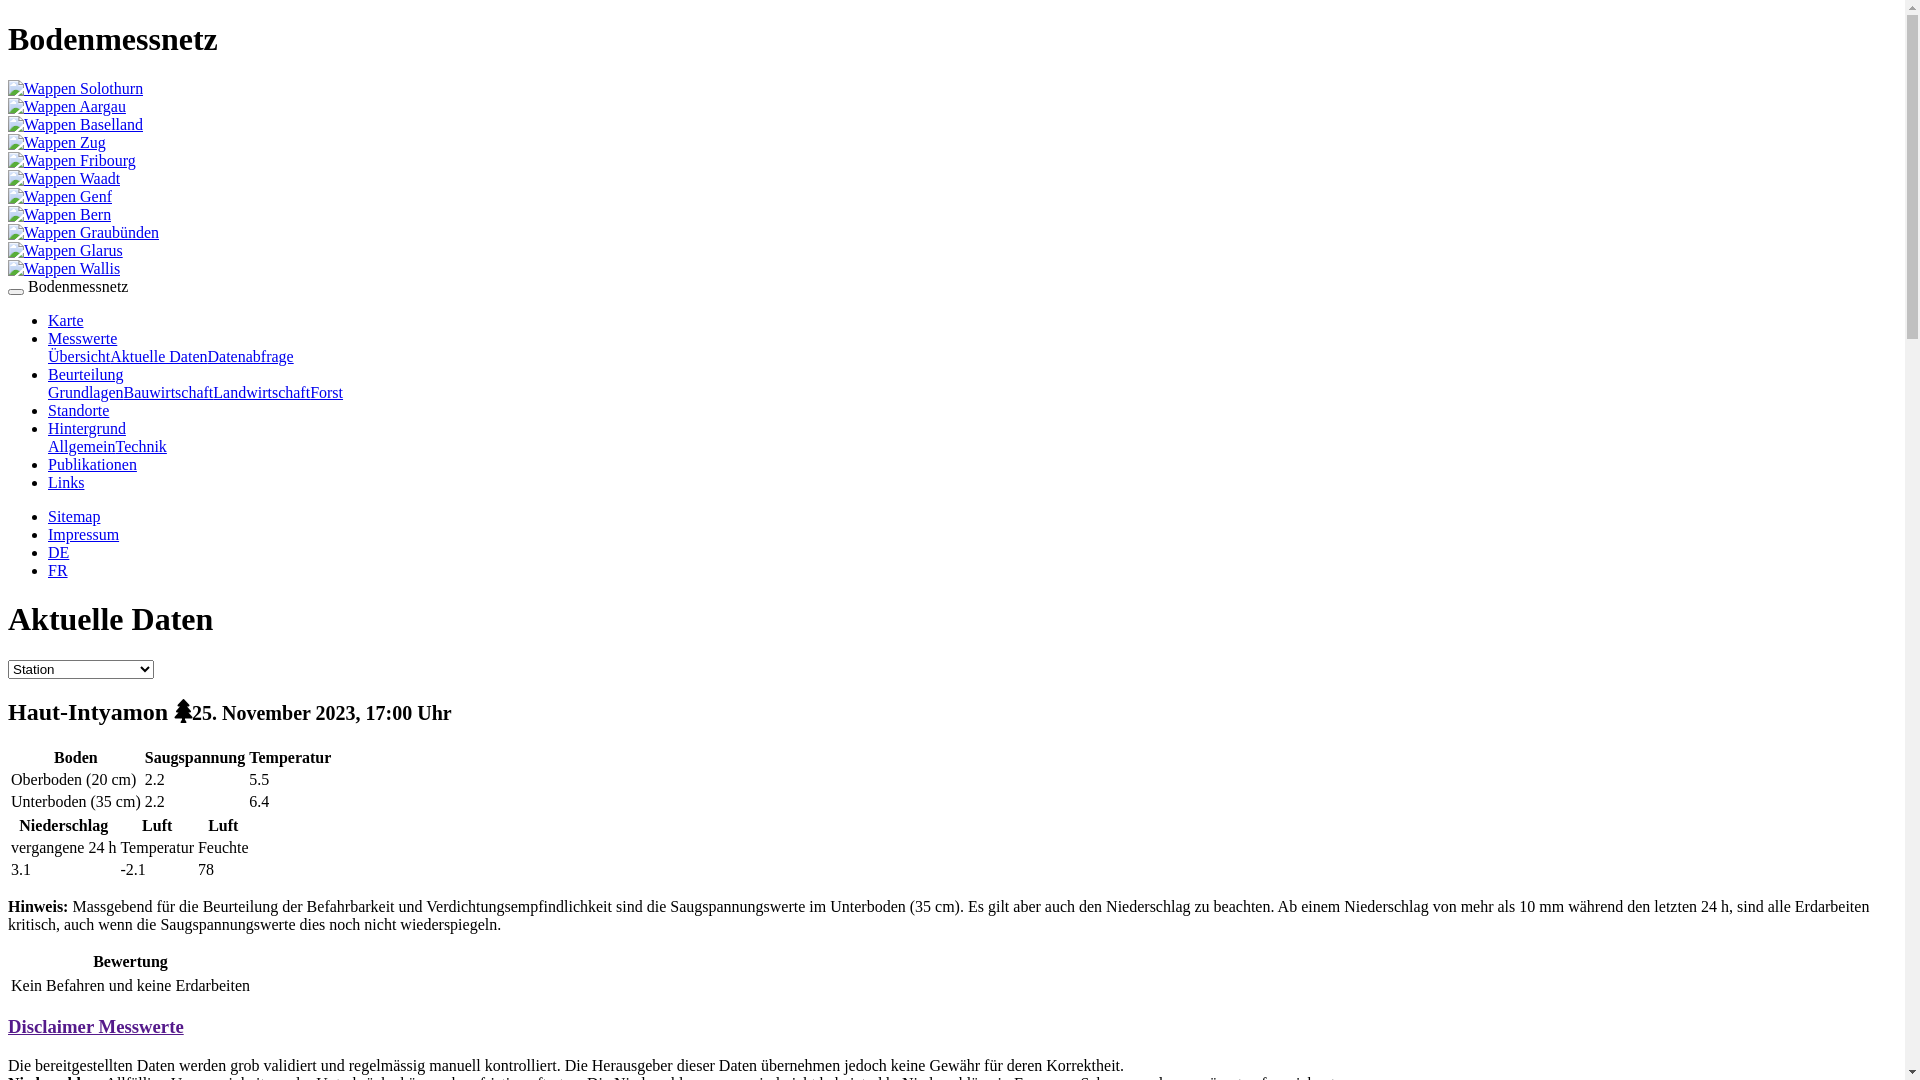 The image size is (1920, 1080). What do you see at coordinates (96, 1026) in the screenshot?
I see `Disclaimer Messwerte` at bounding box center [96, 1026].